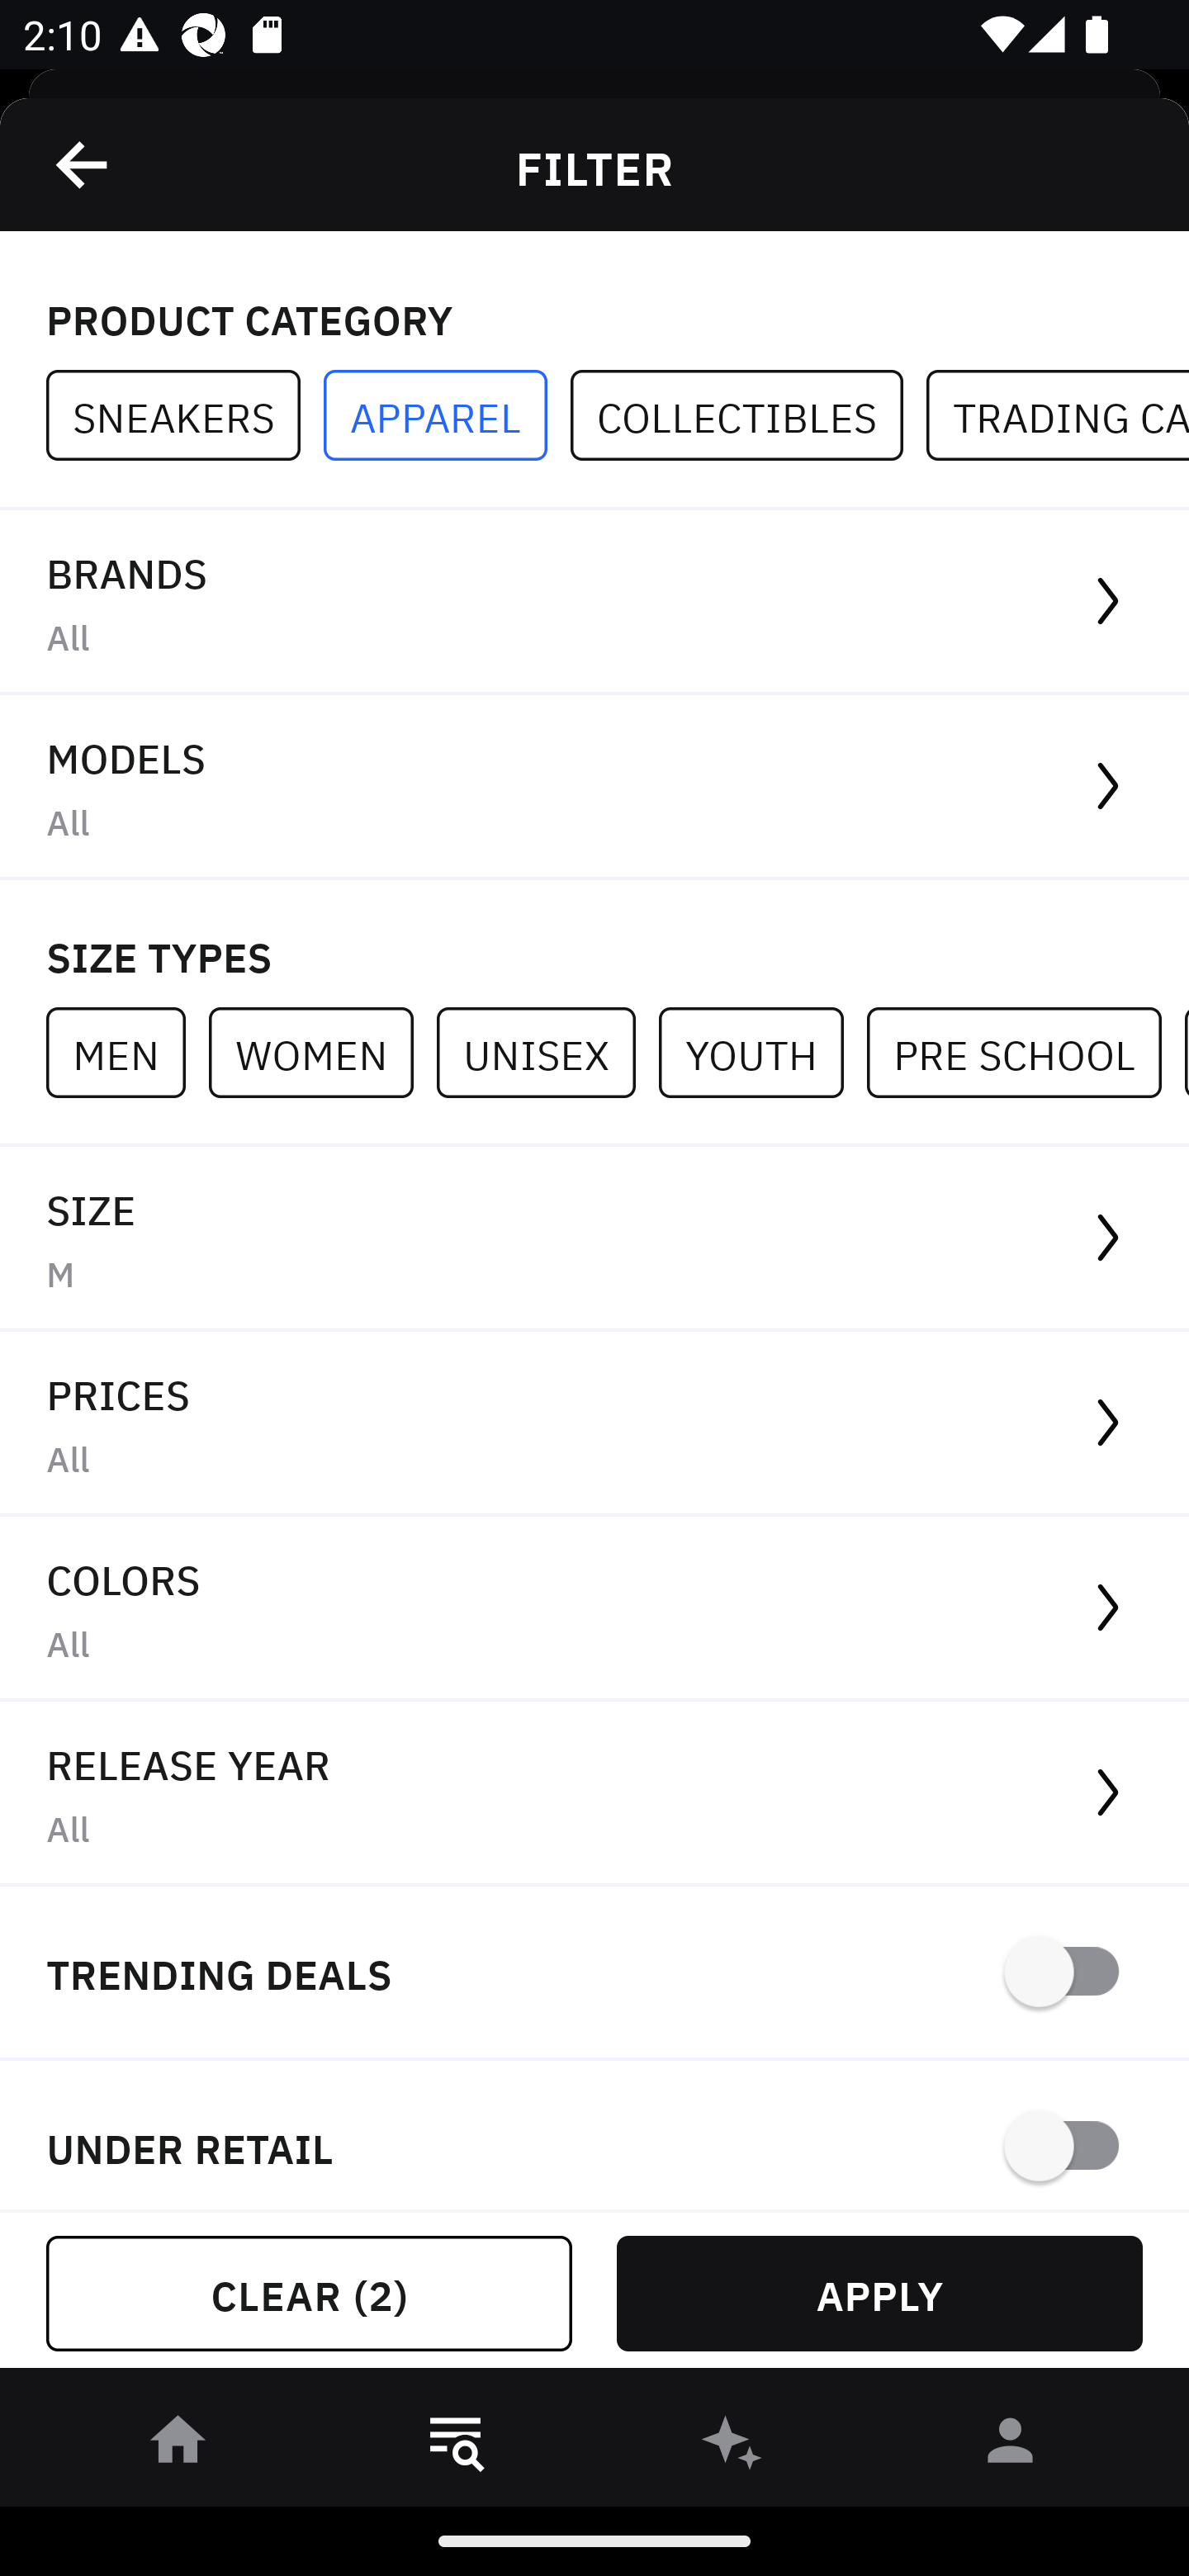 Image resolution: width=1189 pixels, height=2576 pixels. I want to click on BRANDS All, so click(594, 603).